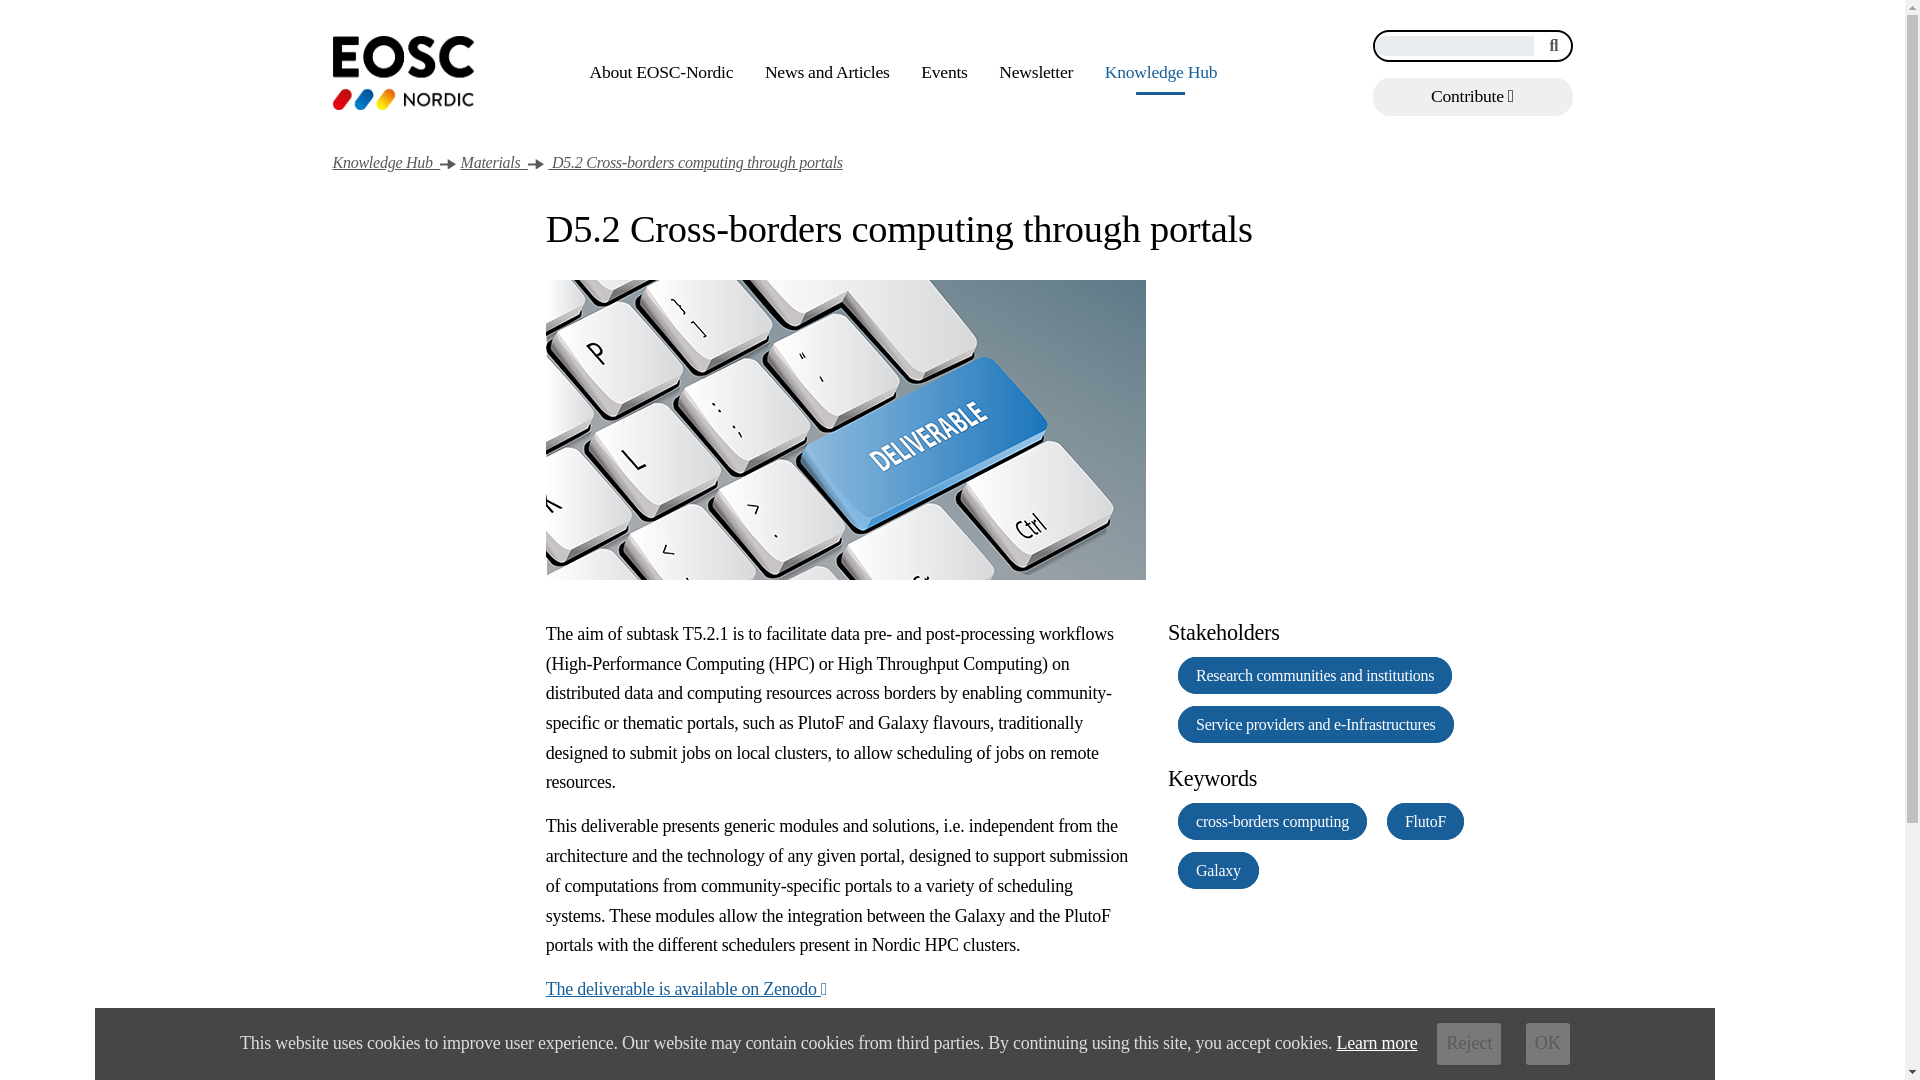 Image resolution: width=1920 pixels, height=1080 pixels. Describe the element at coordinates (694, 162) in the screenshot. I see ` D5.2 Cross-borders computing through portals` at that location.